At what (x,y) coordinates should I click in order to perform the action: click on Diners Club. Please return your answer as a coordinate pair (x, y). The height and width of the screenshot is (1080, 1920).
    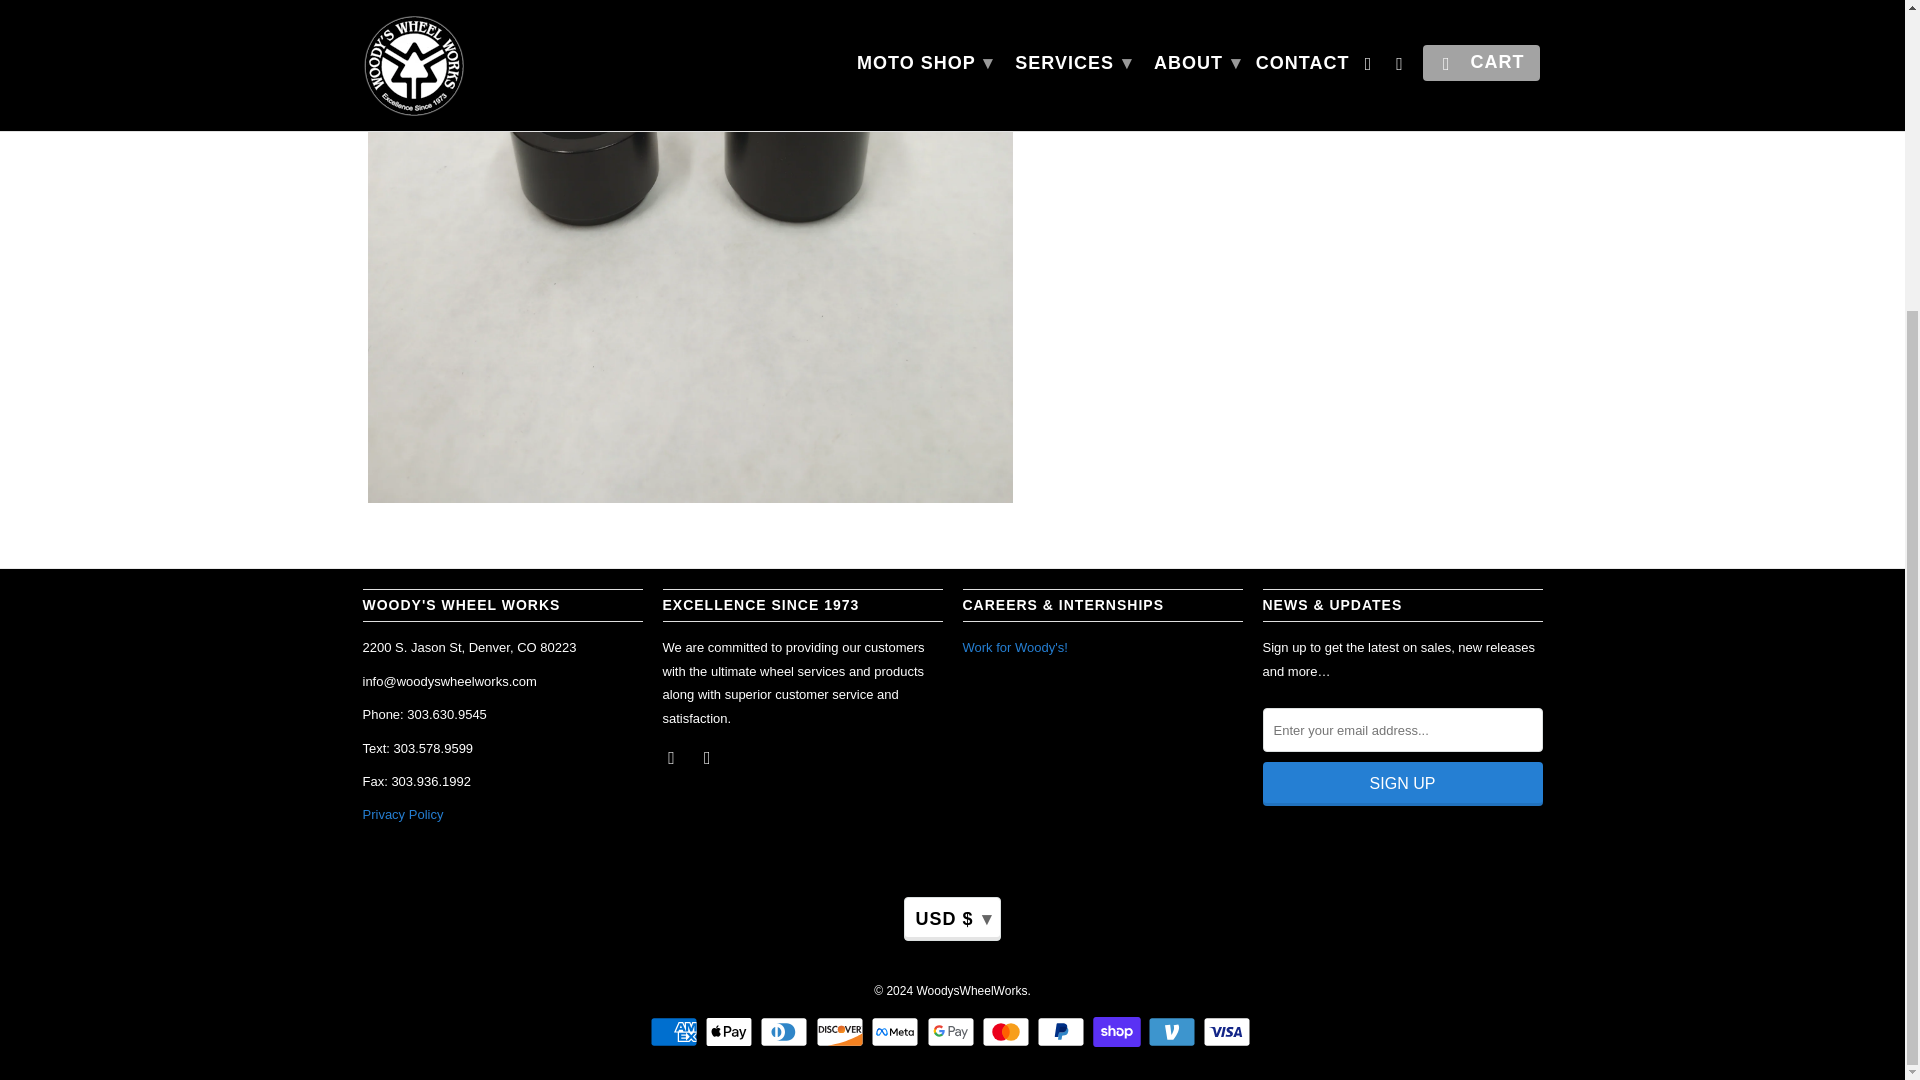
    Looking at the image, I should click on (786, 1032).